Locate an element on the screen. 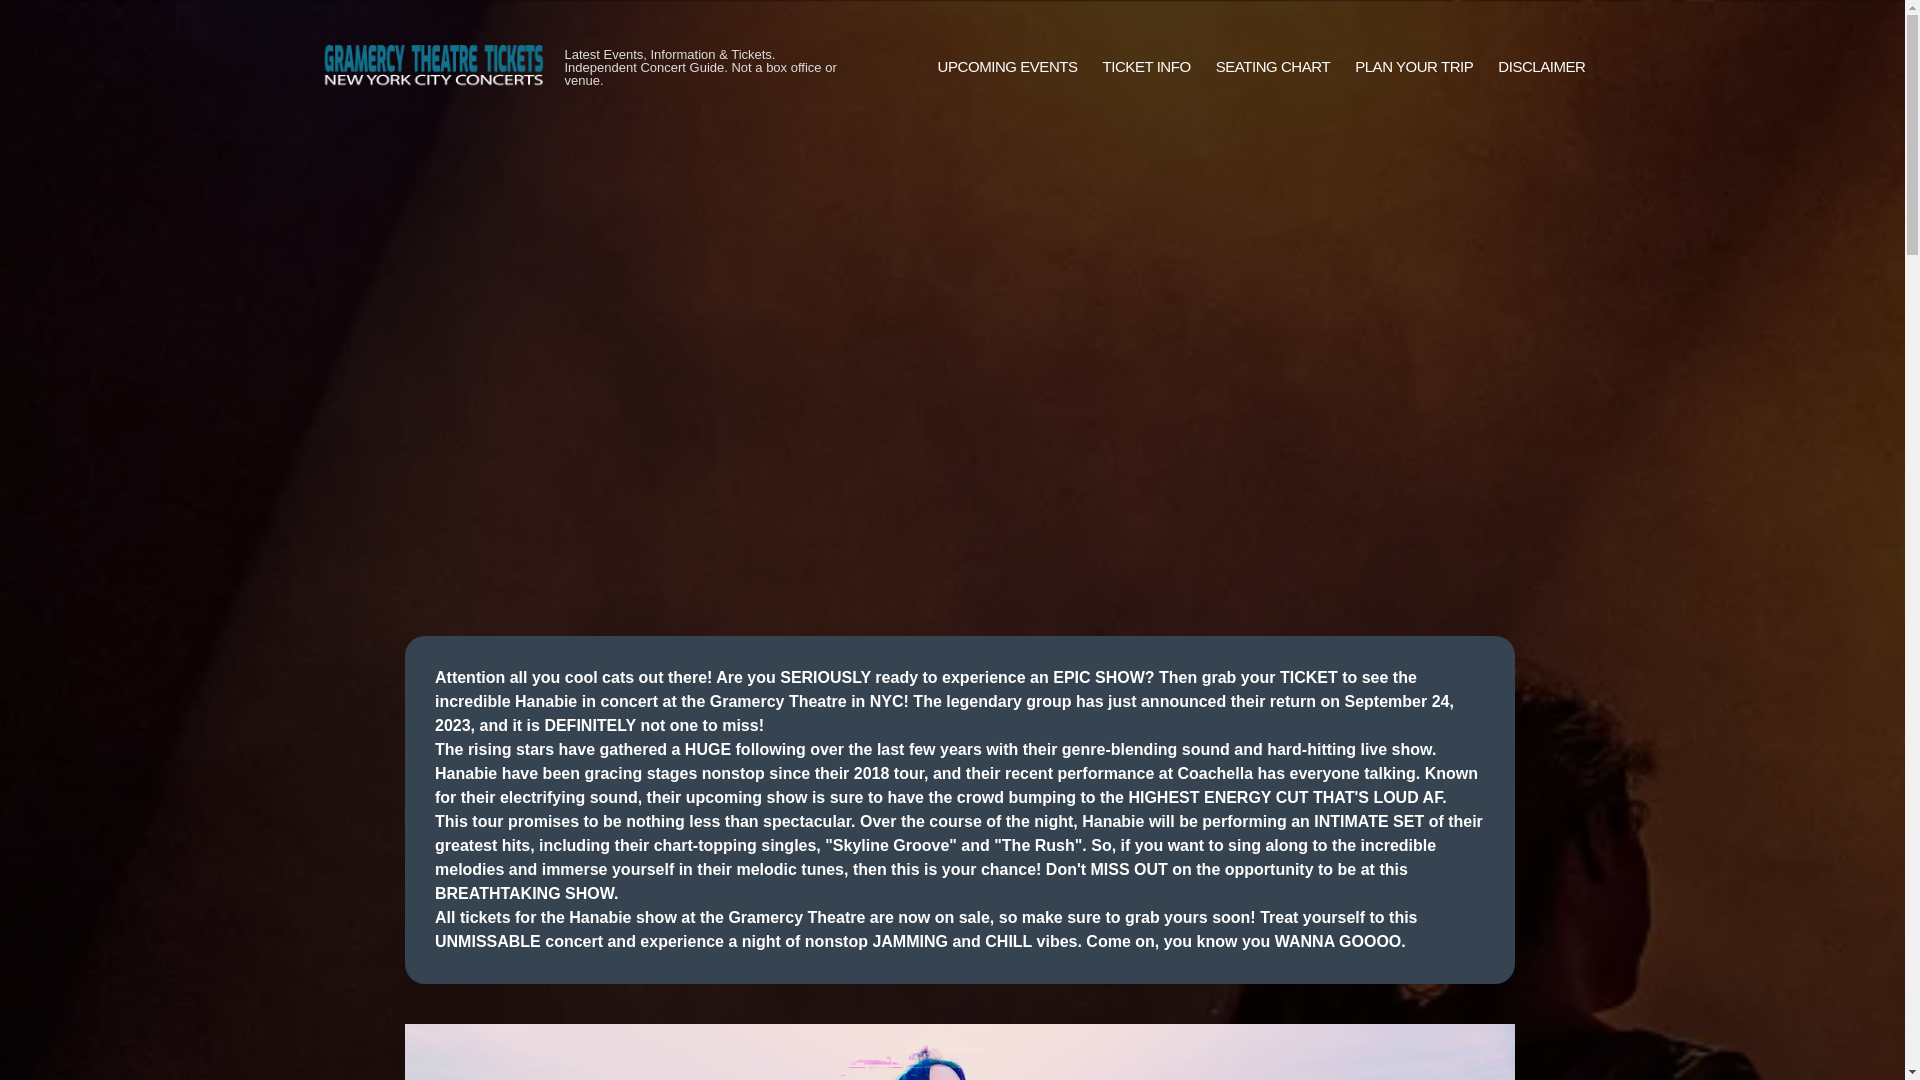 This screenshot has width=1920, height=1080. SEATING CHART is located at coordinates (1272, 67).